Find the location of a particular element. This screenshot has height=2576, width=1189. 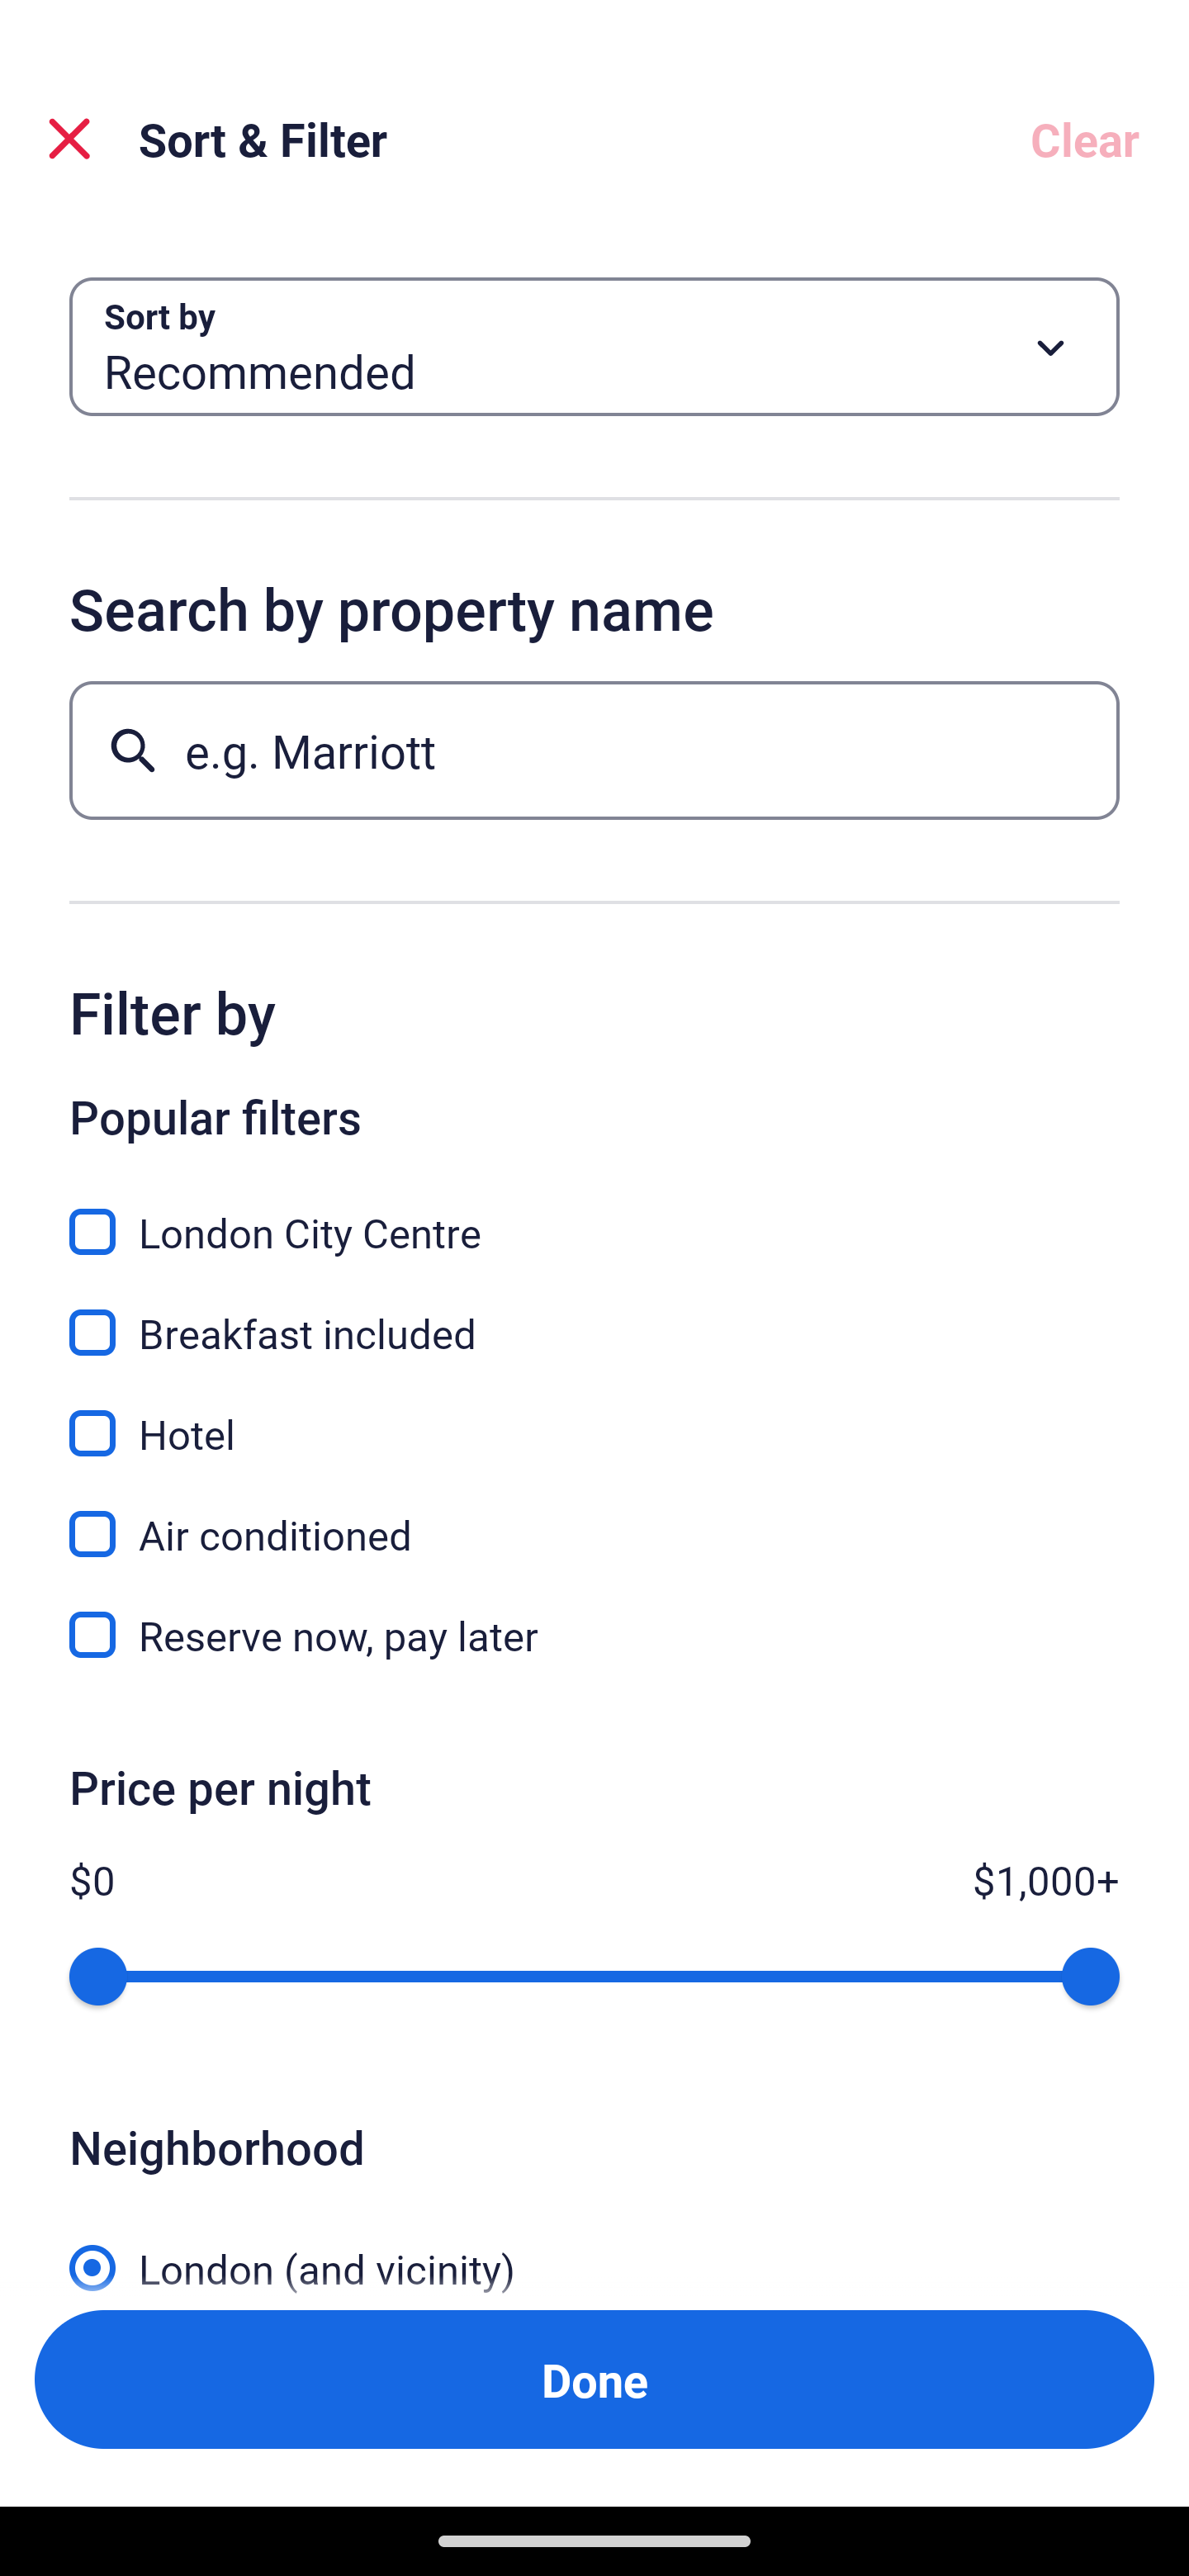

Apply and close Sort and Filter Done is located at coordinates (594, 2379).